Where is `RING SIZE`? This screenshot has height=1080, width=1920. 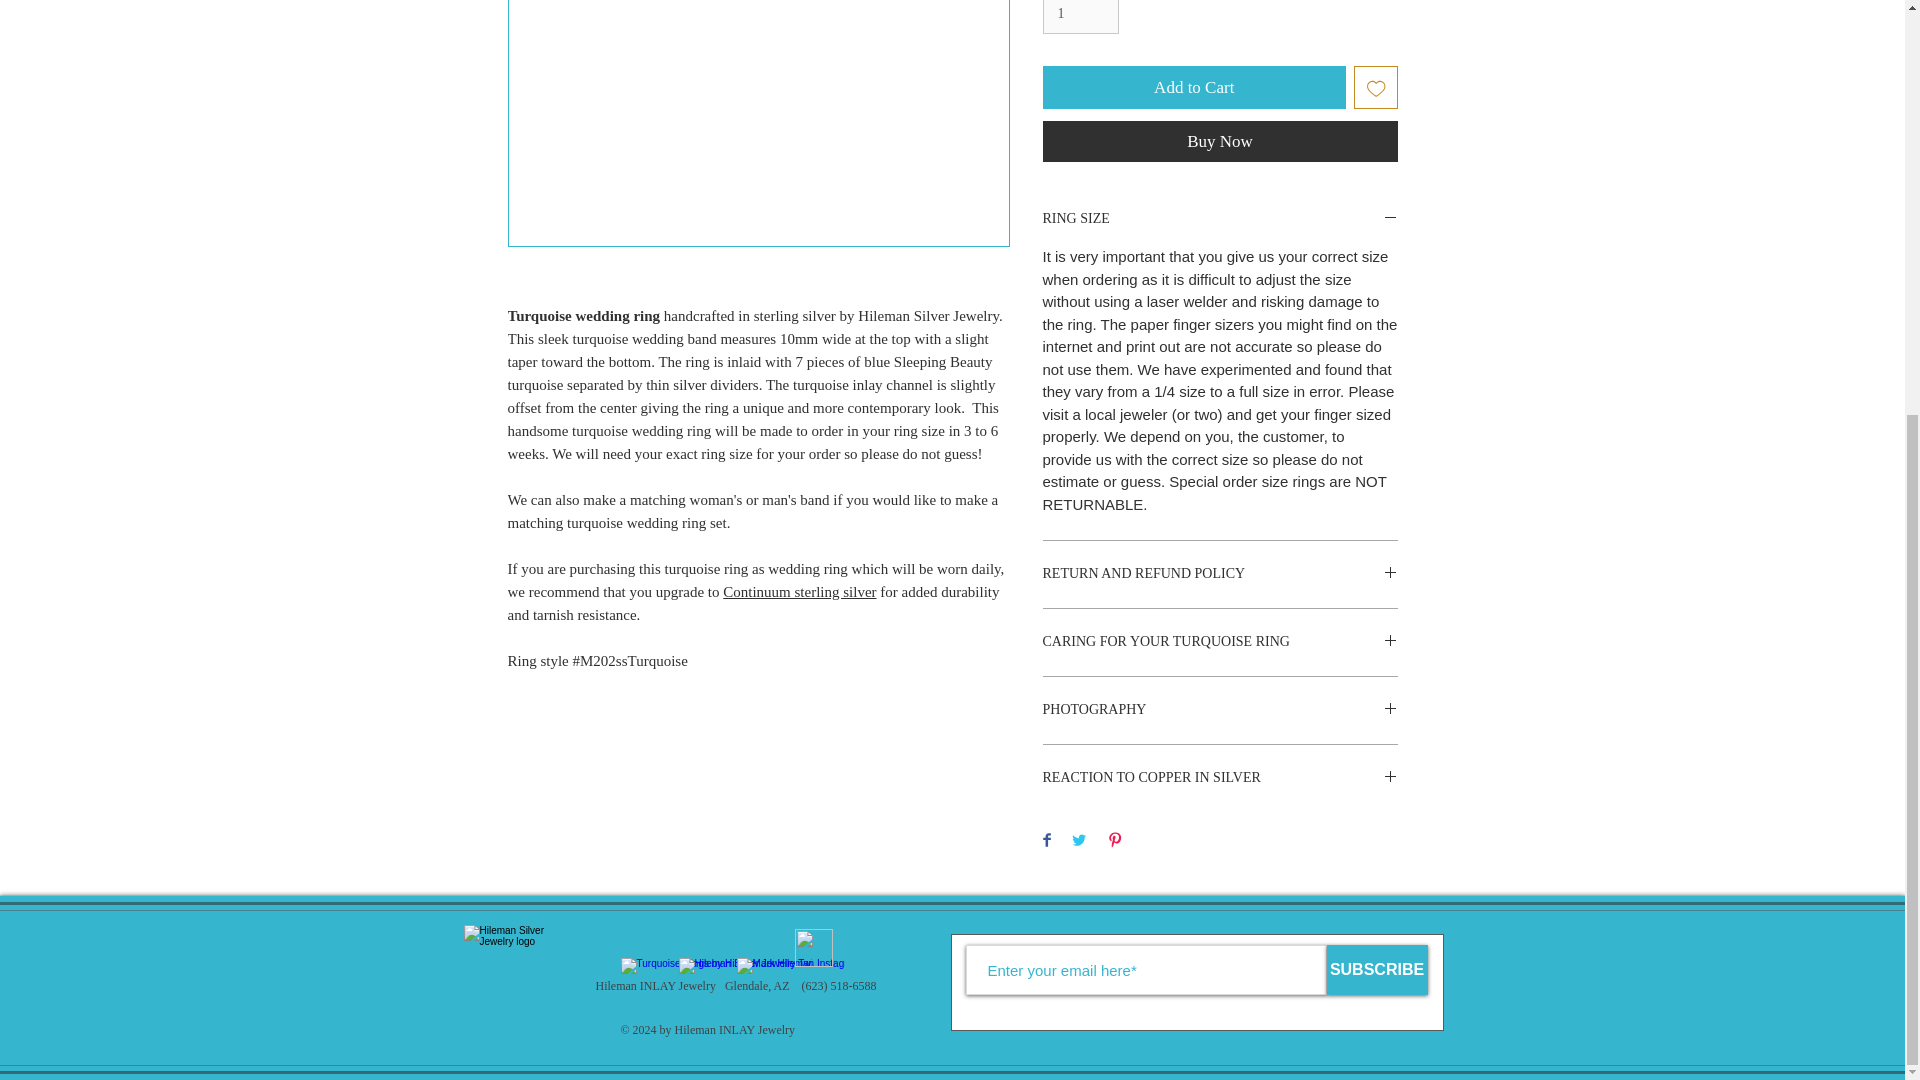
RING SIZE is located at coordinates (1220, 218).